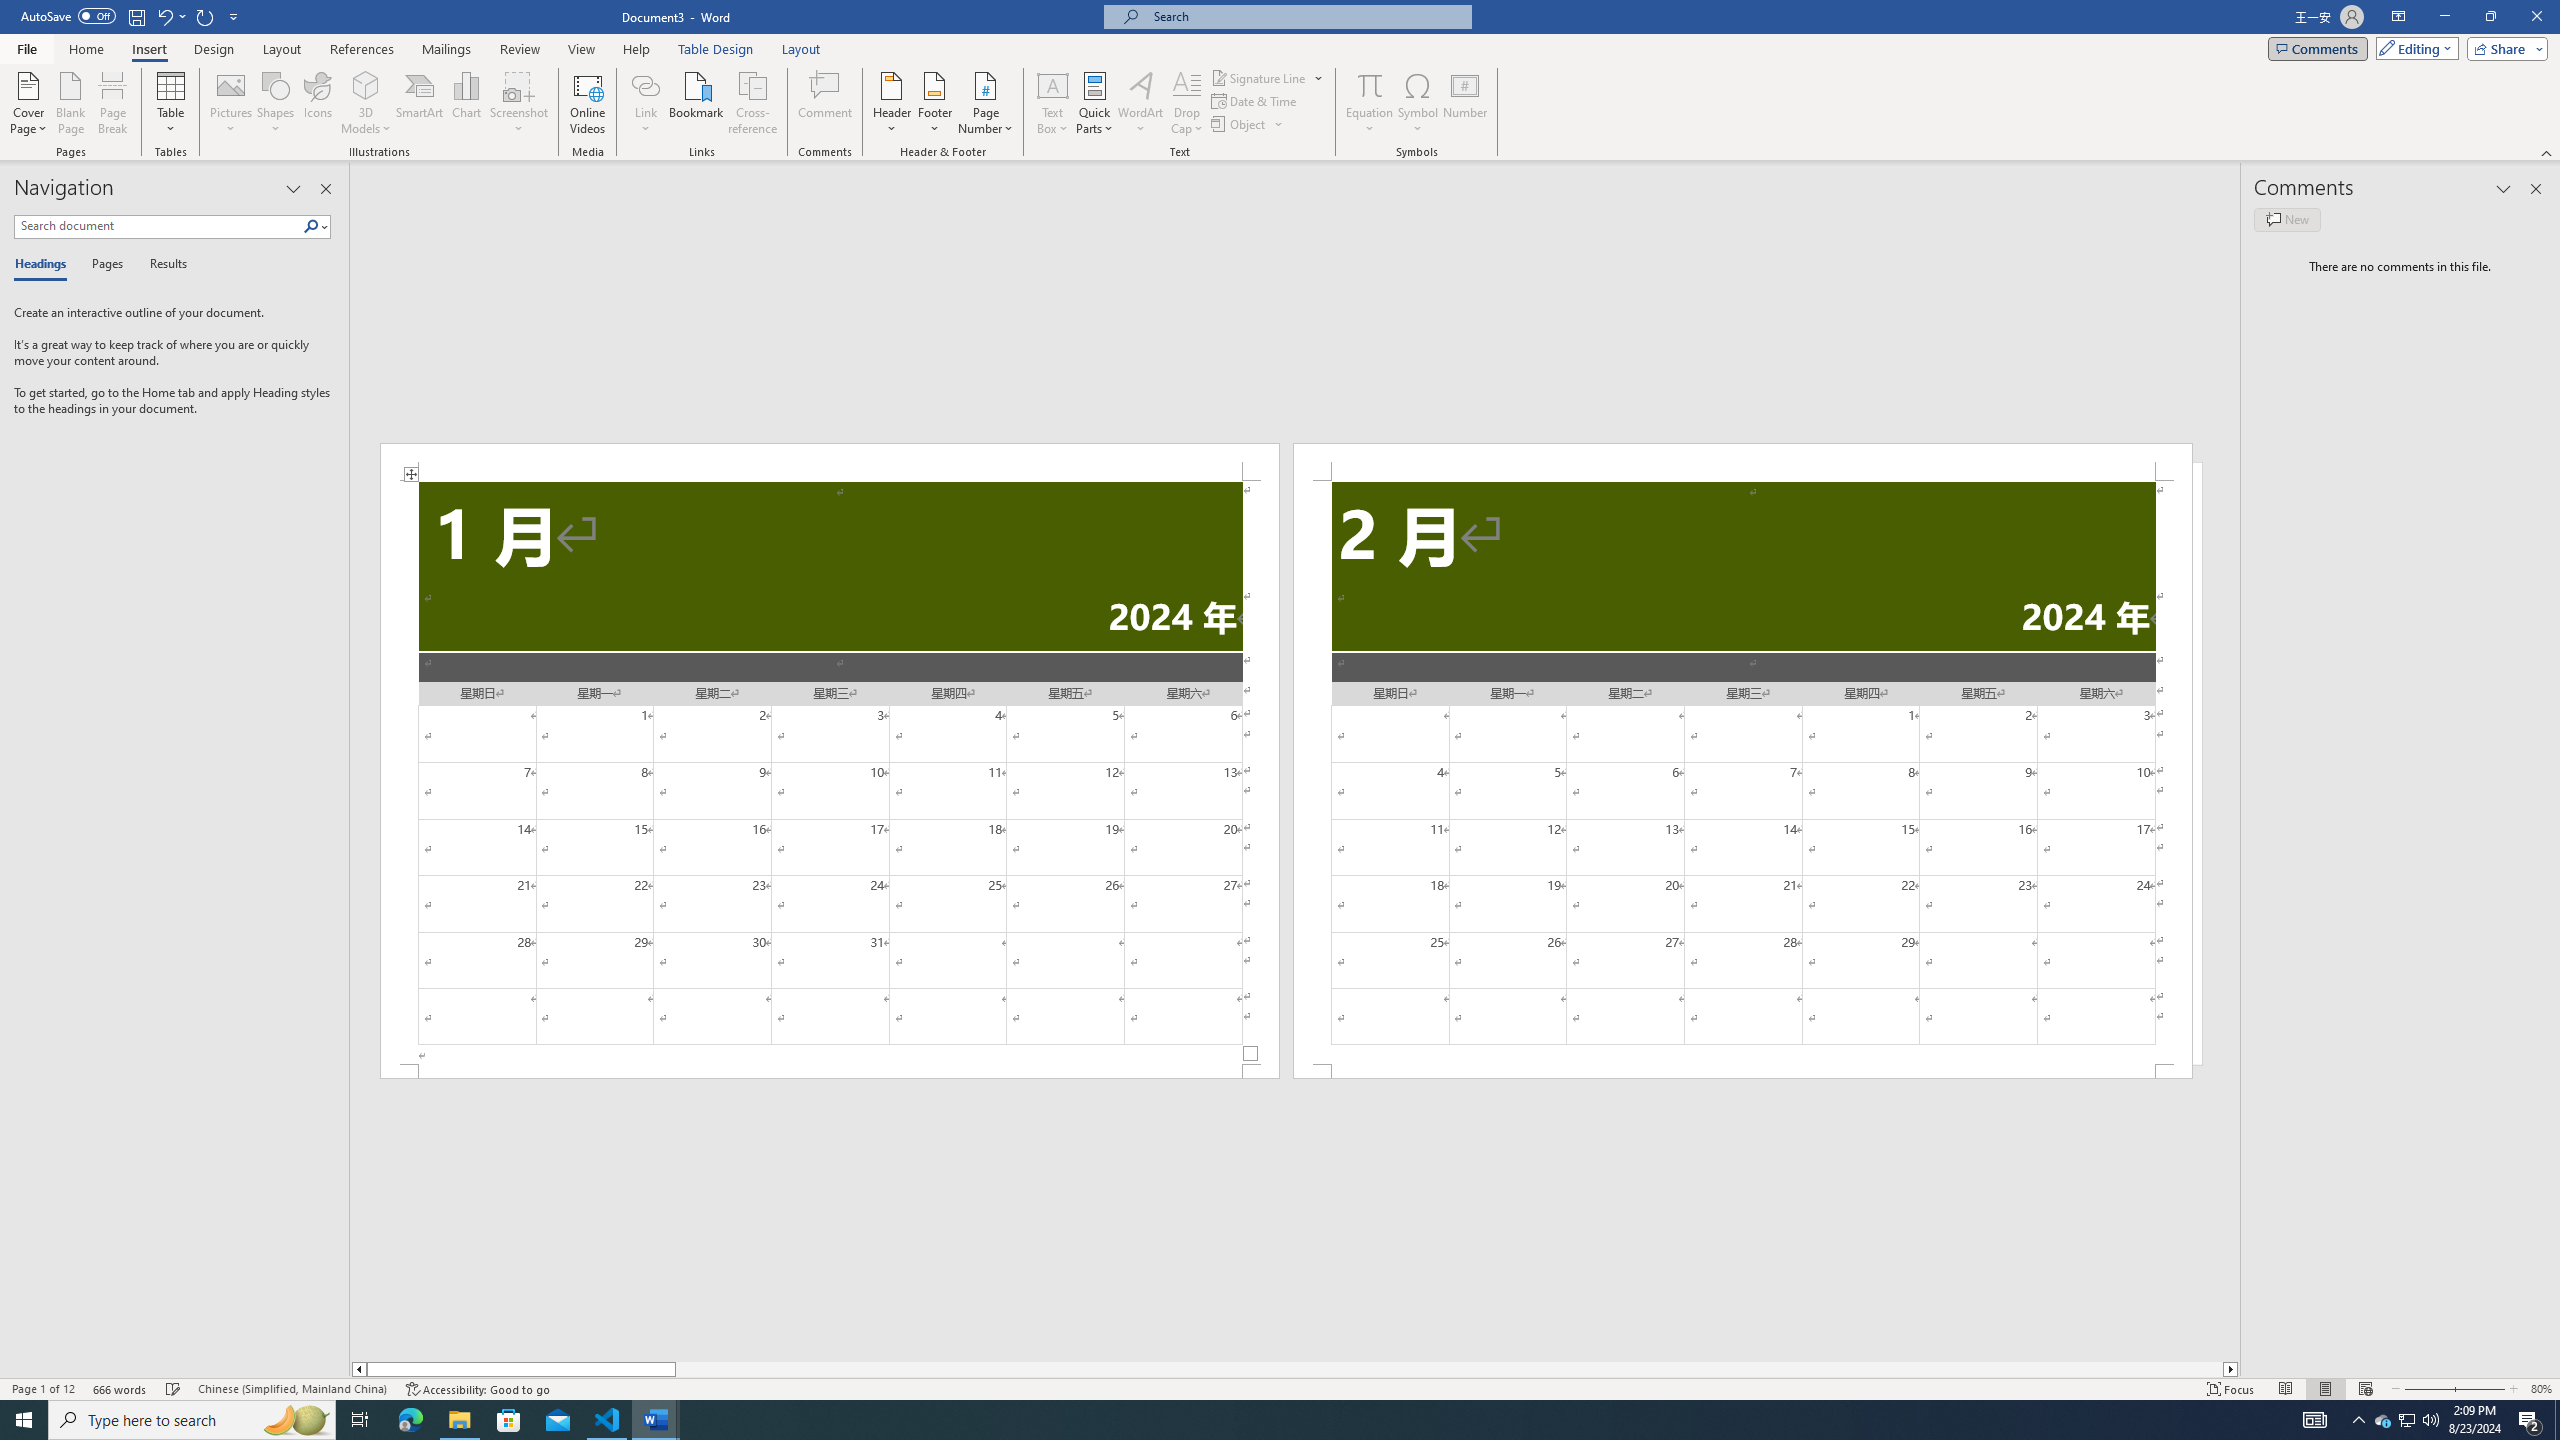  Describe the element at coordinates (44, 265) in the screenshot. I see `Headings` at that location.